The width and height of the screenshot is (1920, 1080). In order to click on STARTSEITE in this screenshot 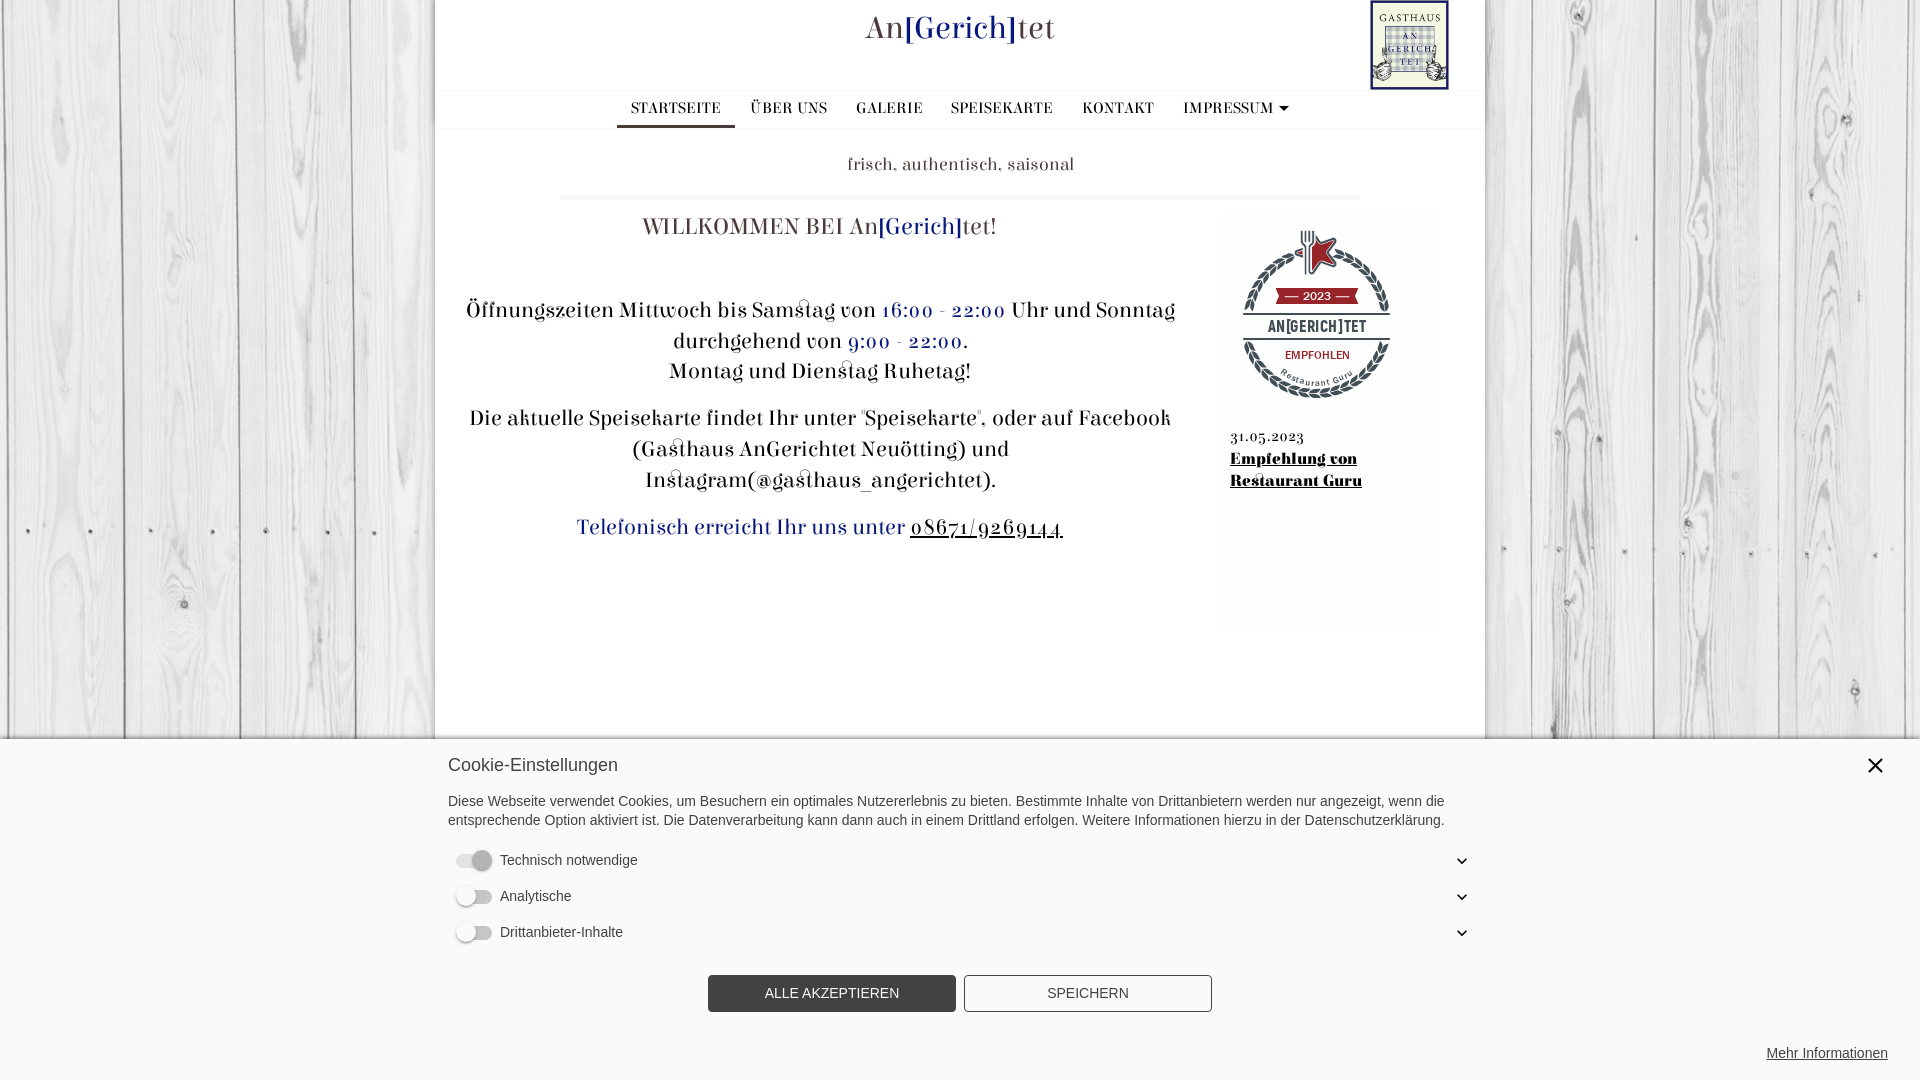, I will do `click(676, 108)`.